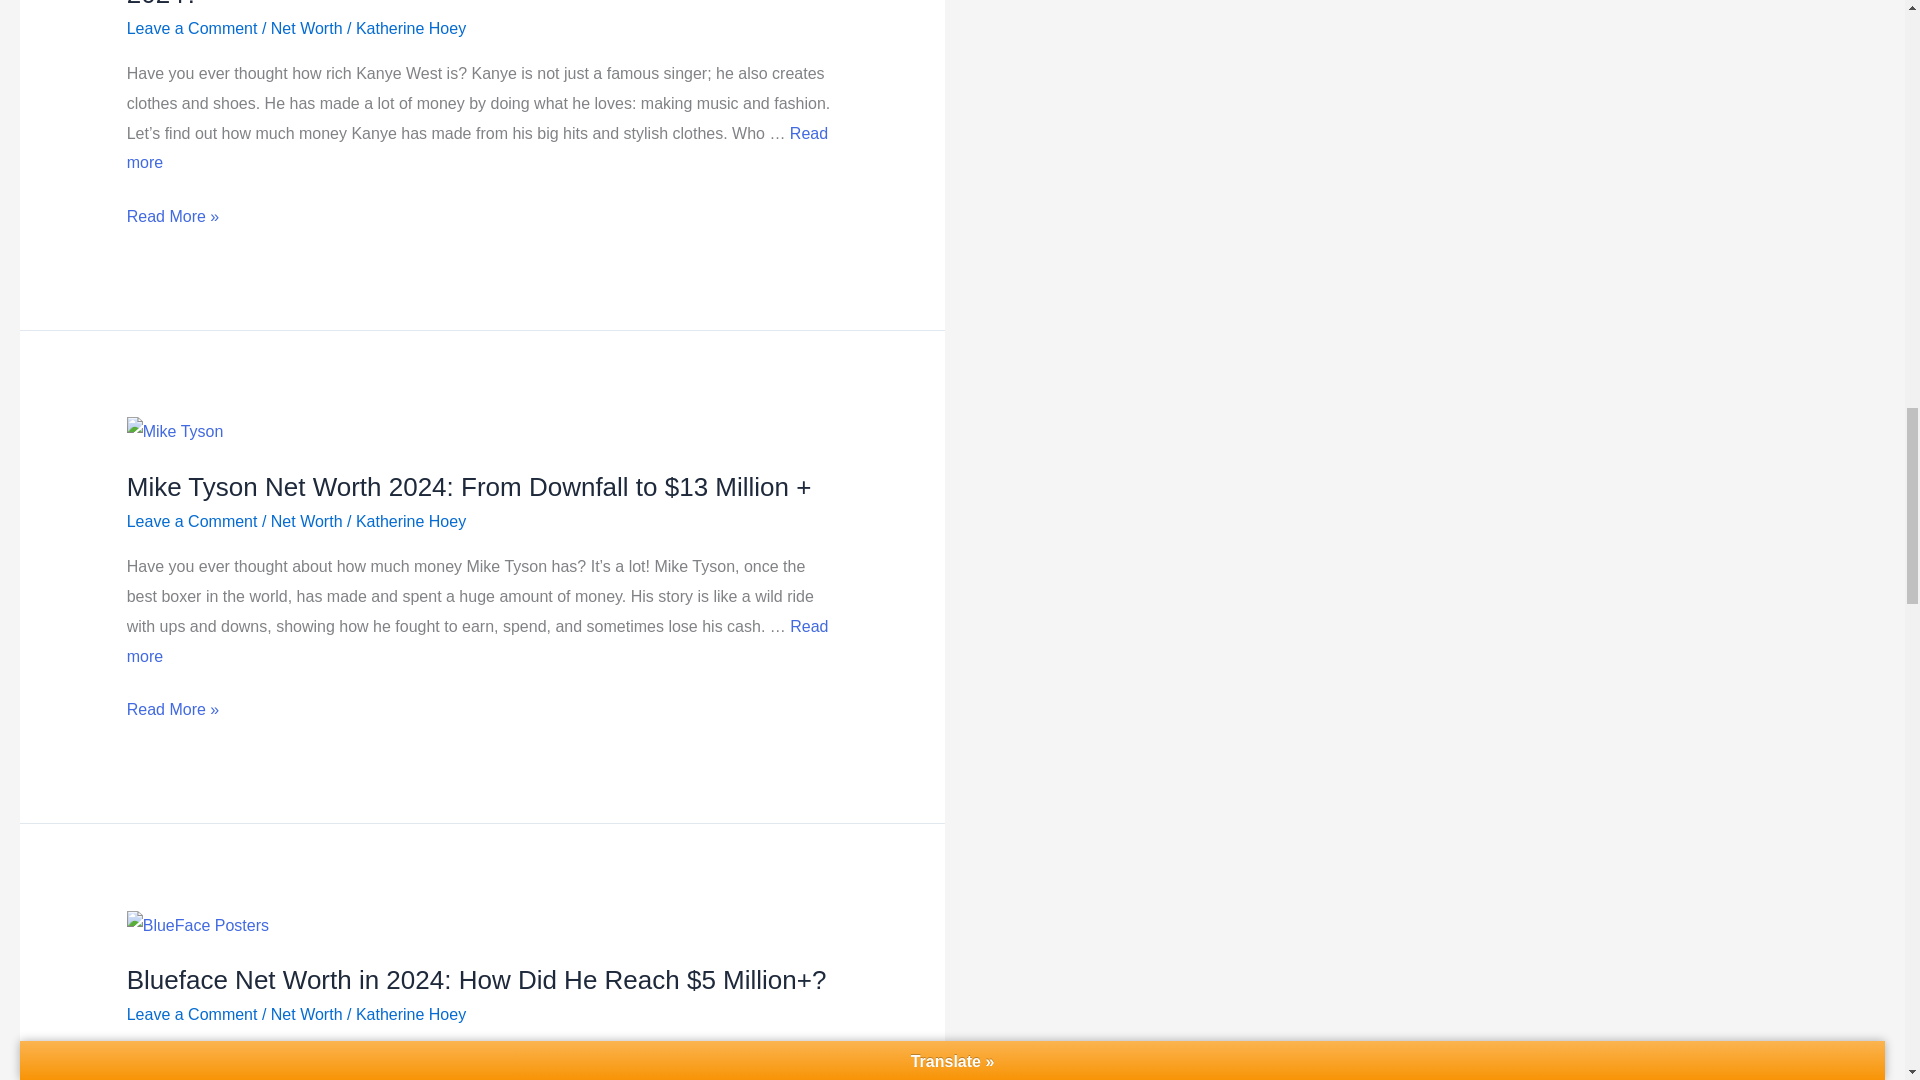 Image resolution: width=1920 pixels, height=1080 pixels. I want to click on Kanye West Net Worth: Has He Recovered His Wealth in 2024?, so click(476, 148).